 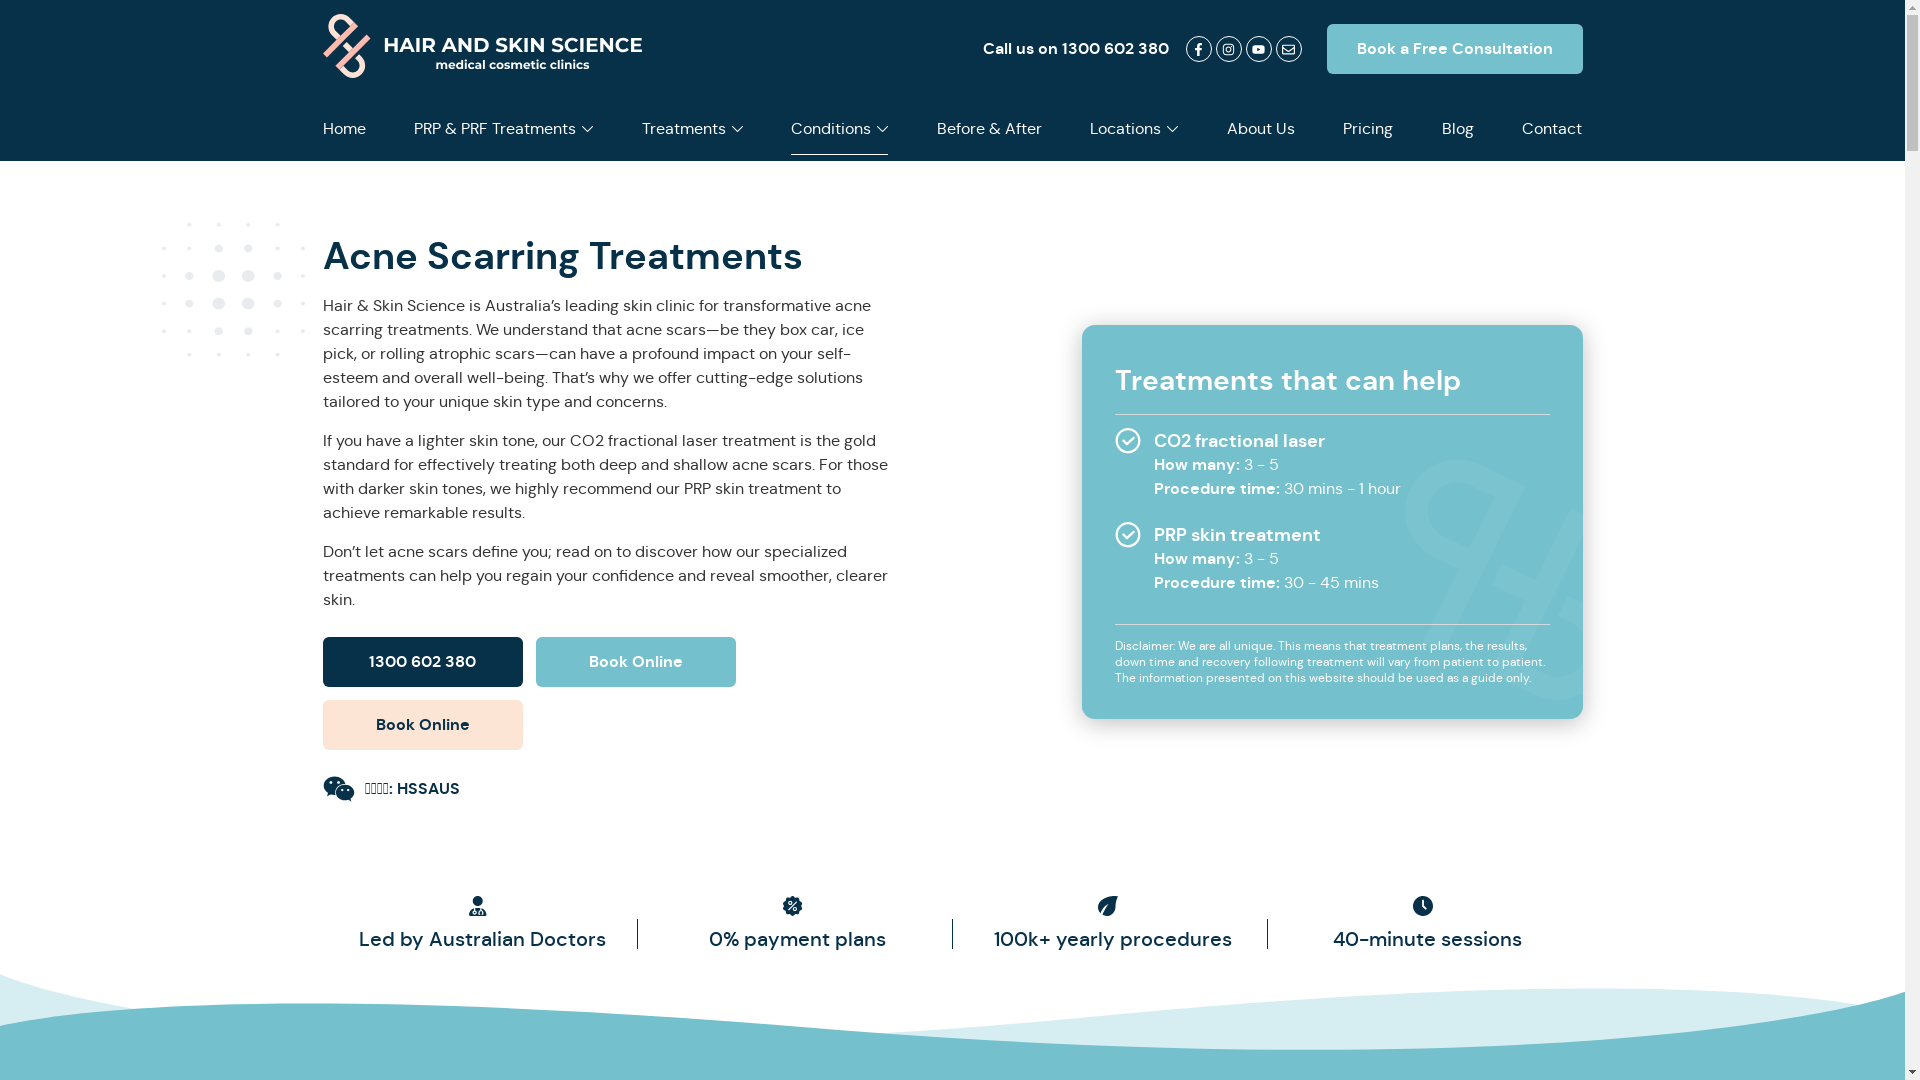 I want to click on PRP skin treatment, so click(x=1238, y=534).